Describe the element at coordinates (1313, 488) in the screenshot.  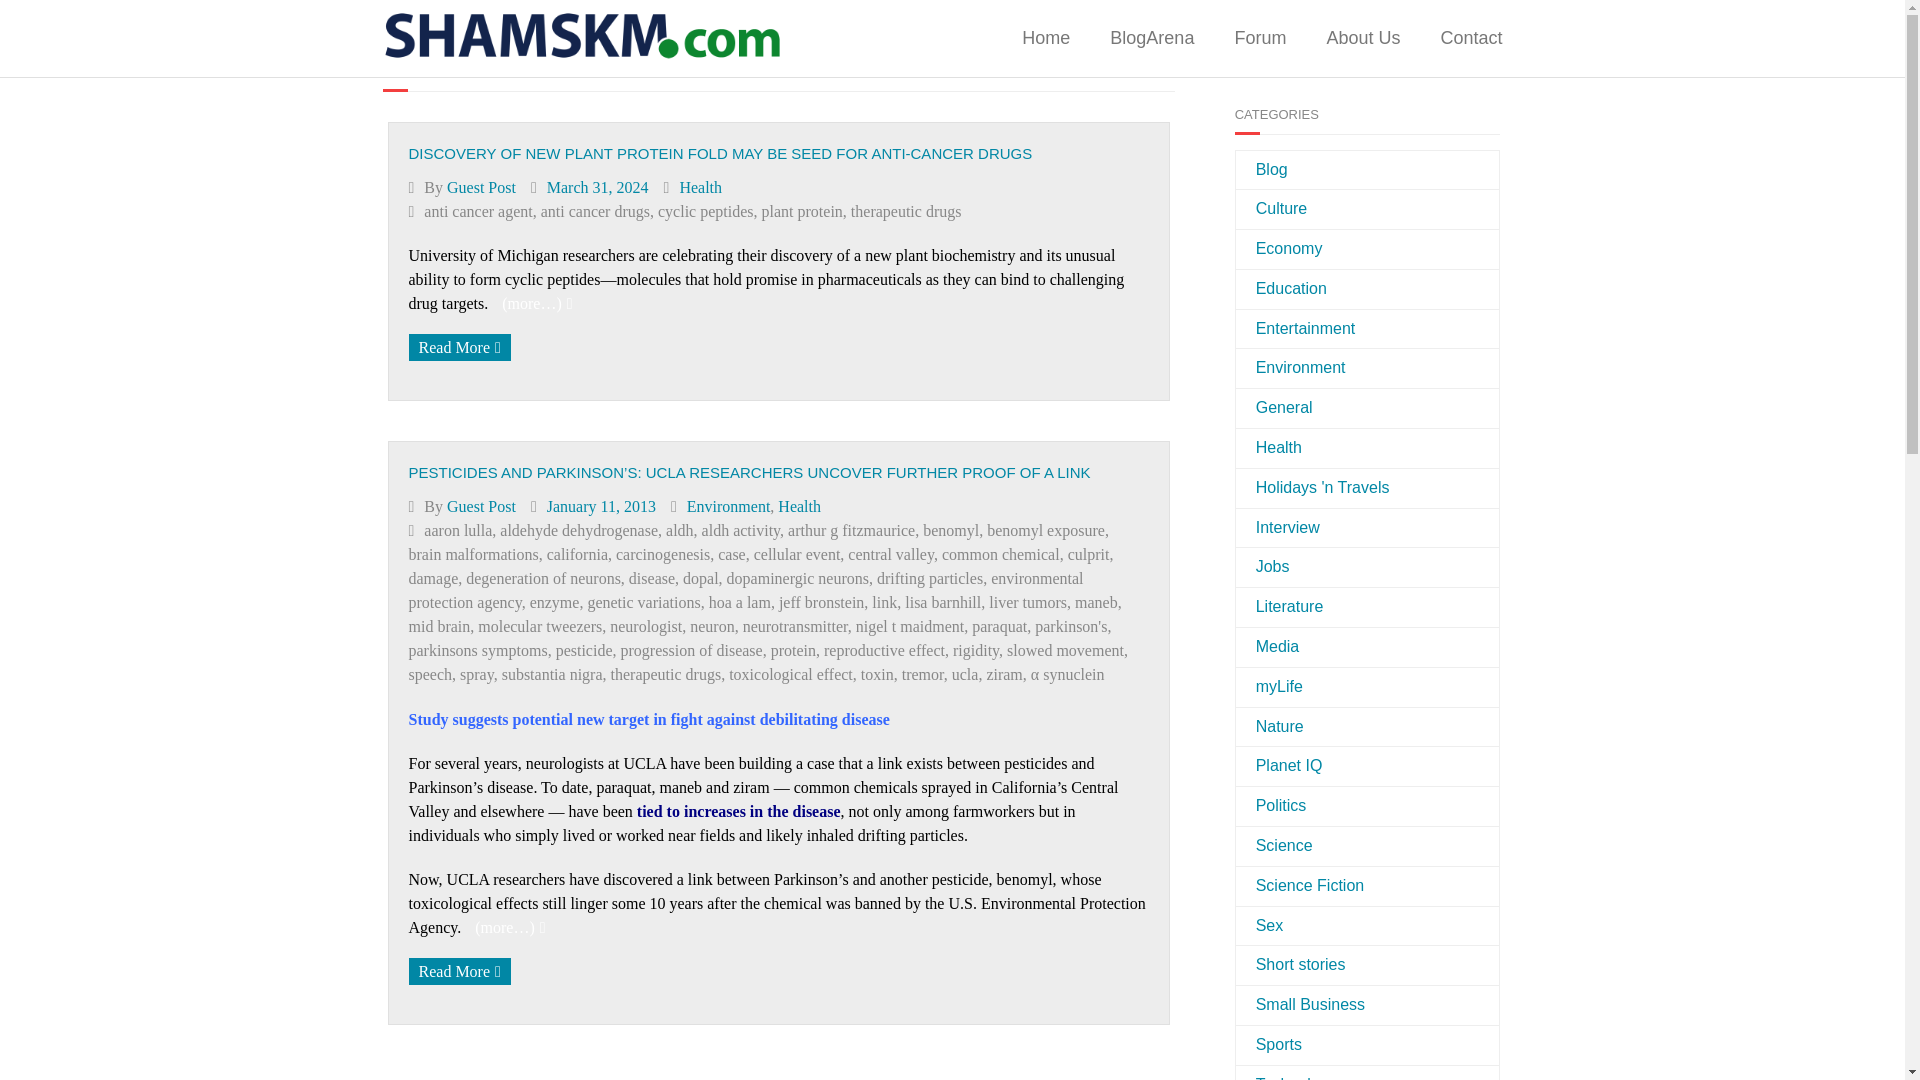
I see `About travels and holidays` at that location.